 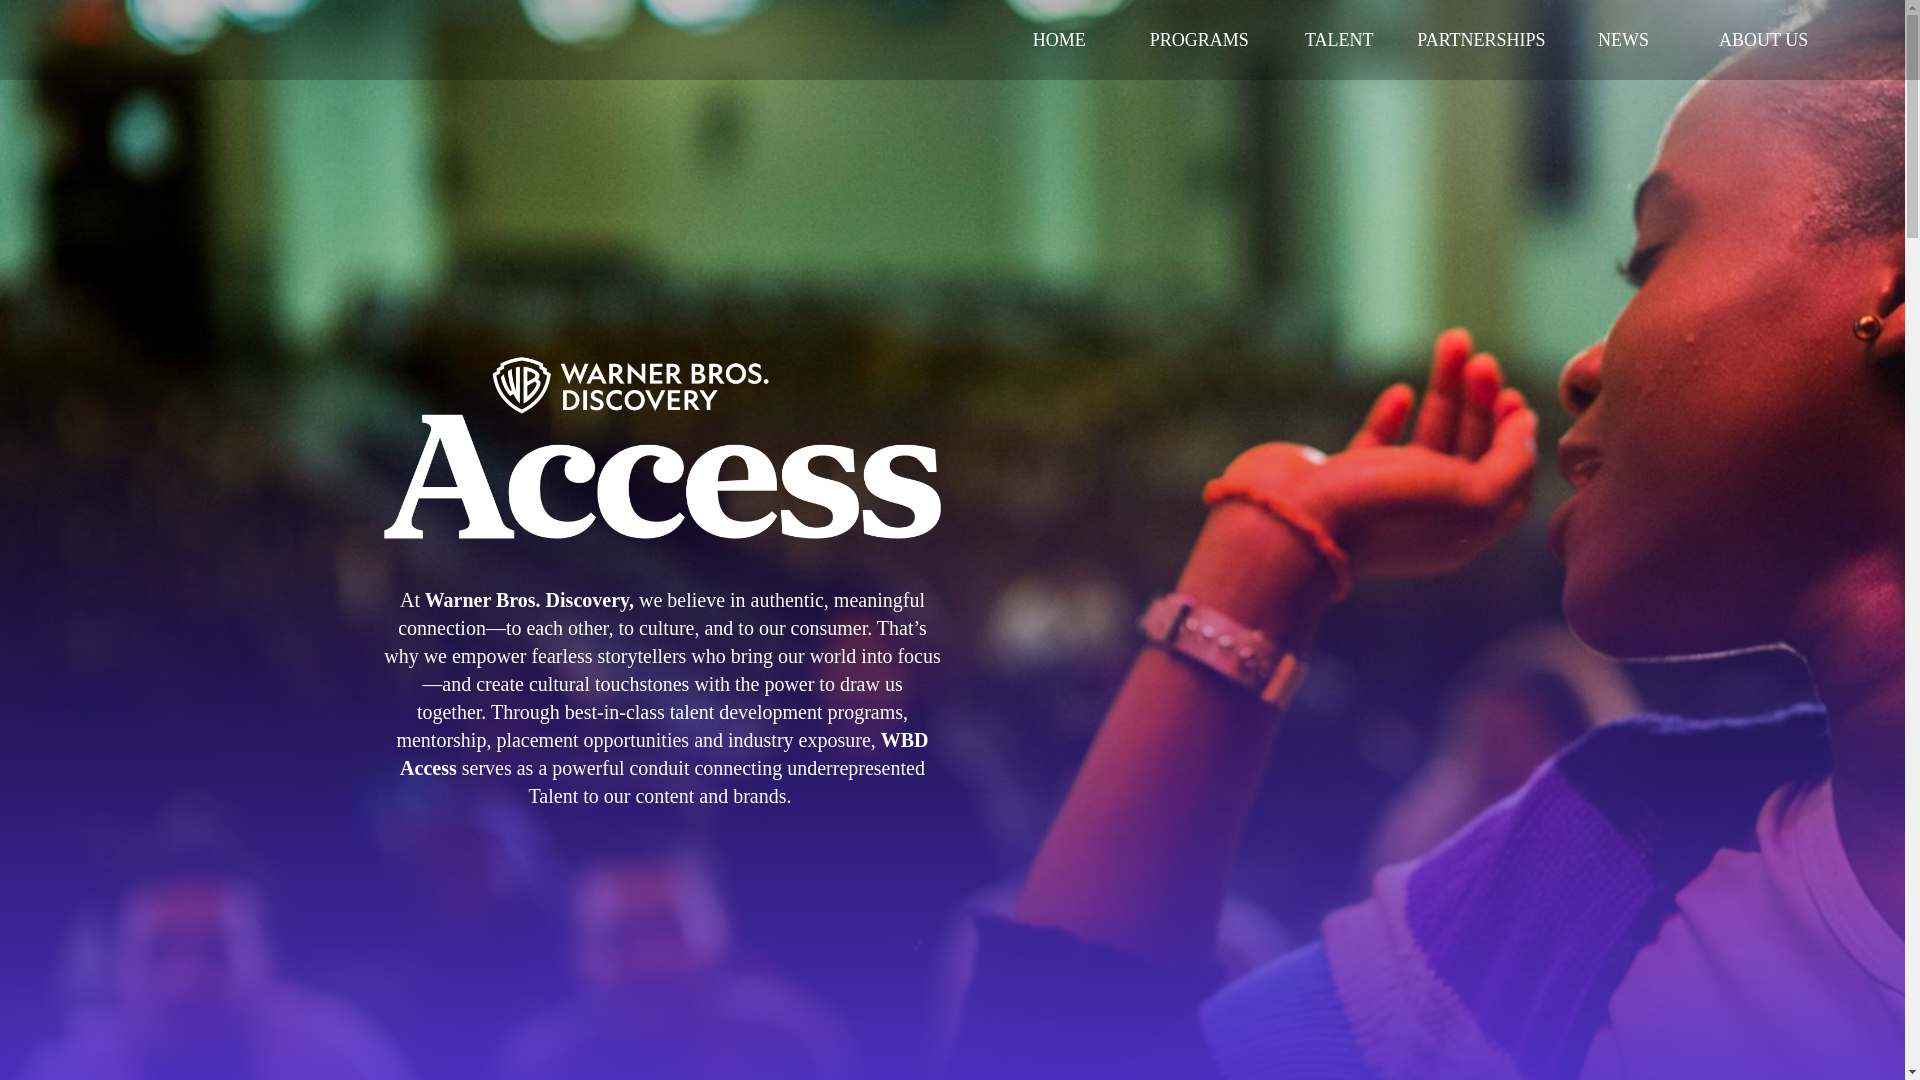 I want to click on Welcome to Warner Media Access, so click(x=662, y=440).